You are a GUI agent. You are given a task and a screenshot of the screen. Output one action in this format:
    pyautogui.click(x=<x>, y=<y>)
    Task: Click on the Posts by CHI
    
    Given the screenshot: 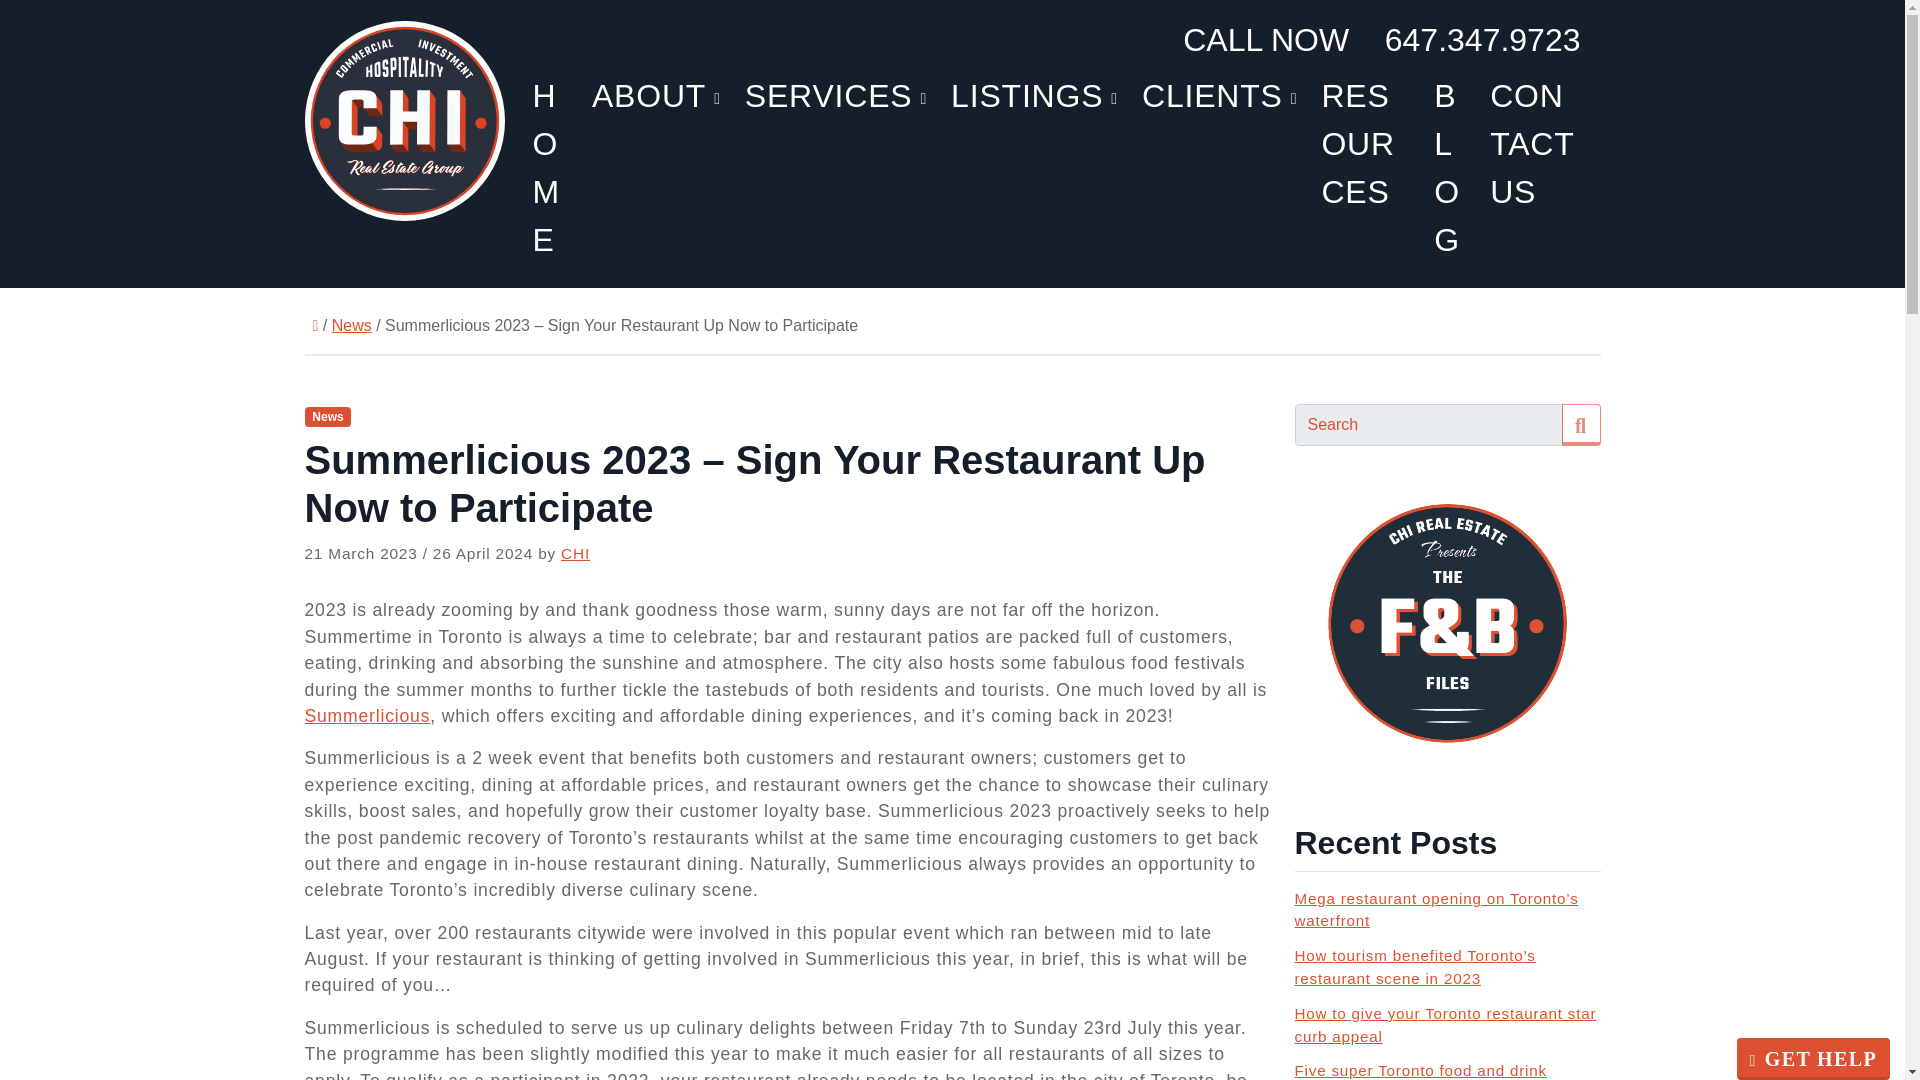 What is the action you would take?
    pyautogui.click(x=574, y=553)
    